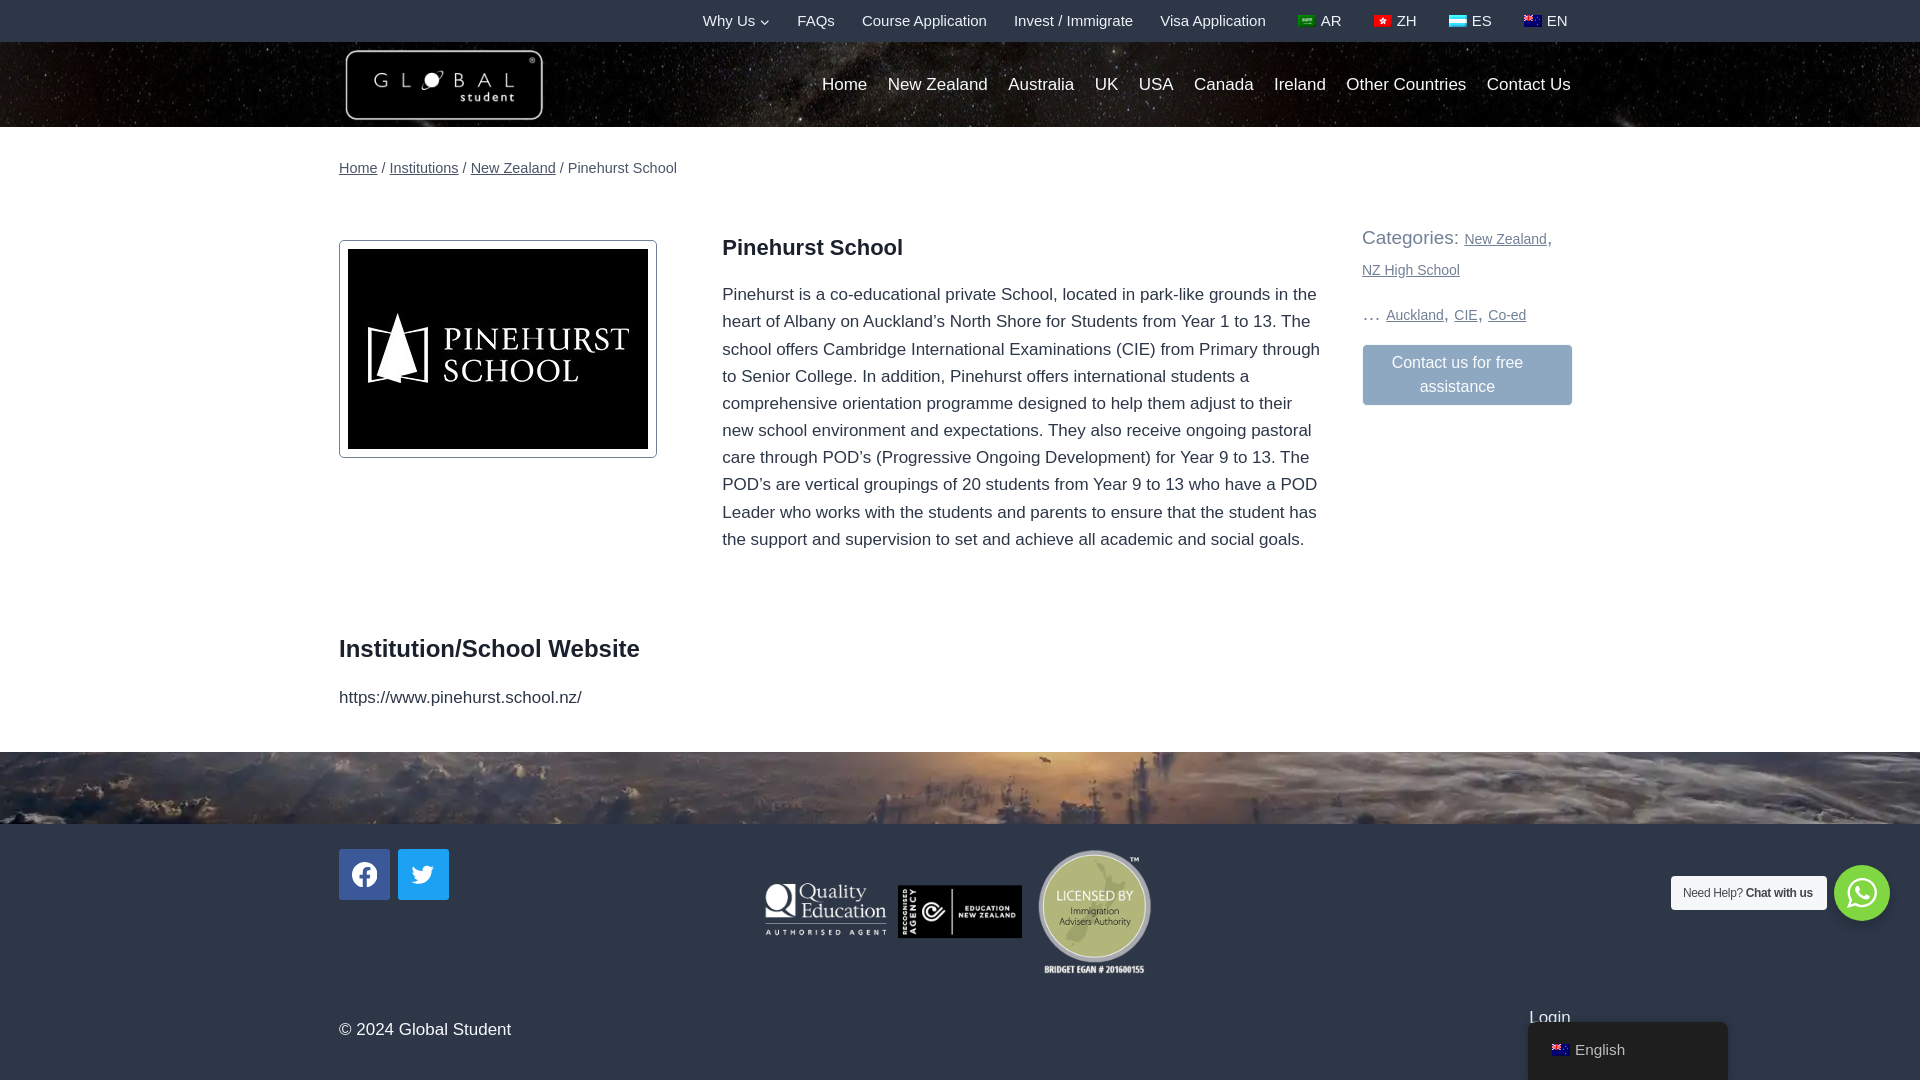  Describe the element at coordinates (1560, 1050) in the screenshot. I see `English` at that location.